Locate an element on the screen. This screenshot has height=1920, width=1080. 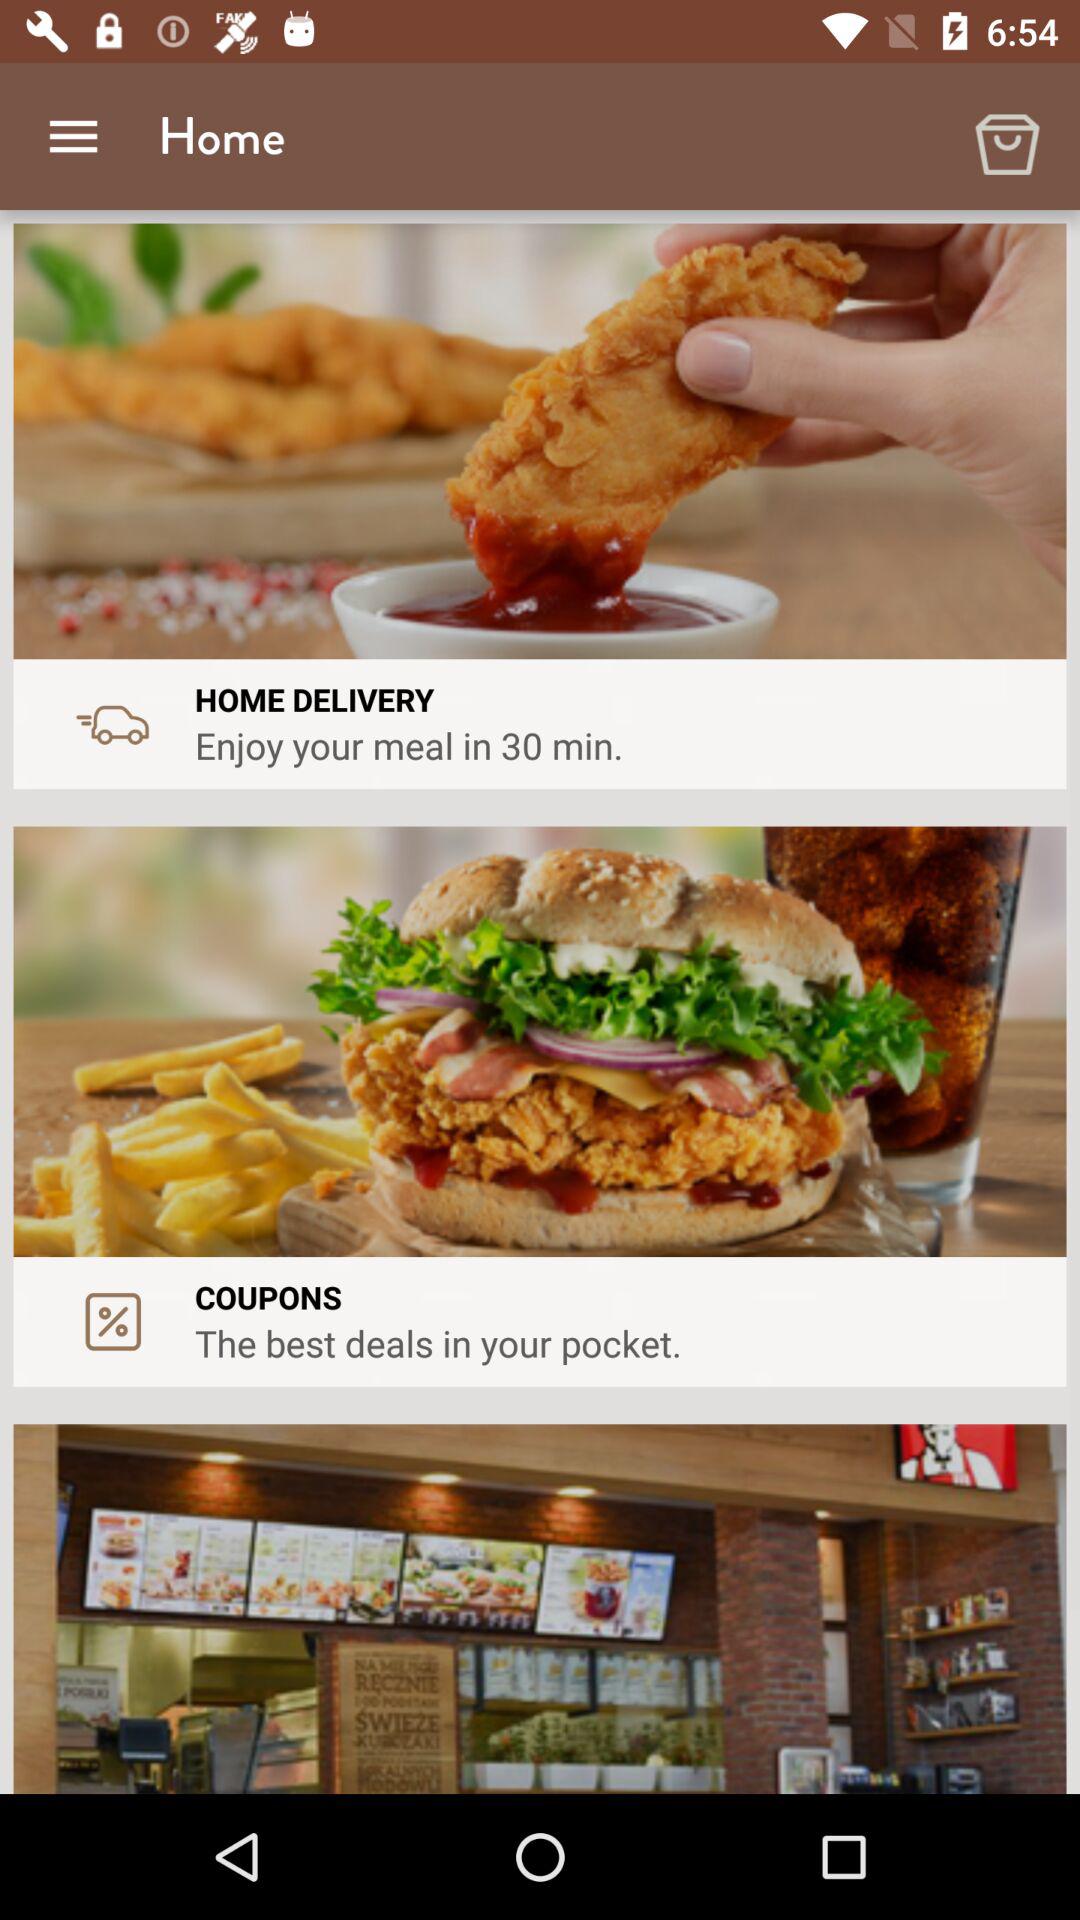
click the add to cart button is located at coordinates (1006, 136).